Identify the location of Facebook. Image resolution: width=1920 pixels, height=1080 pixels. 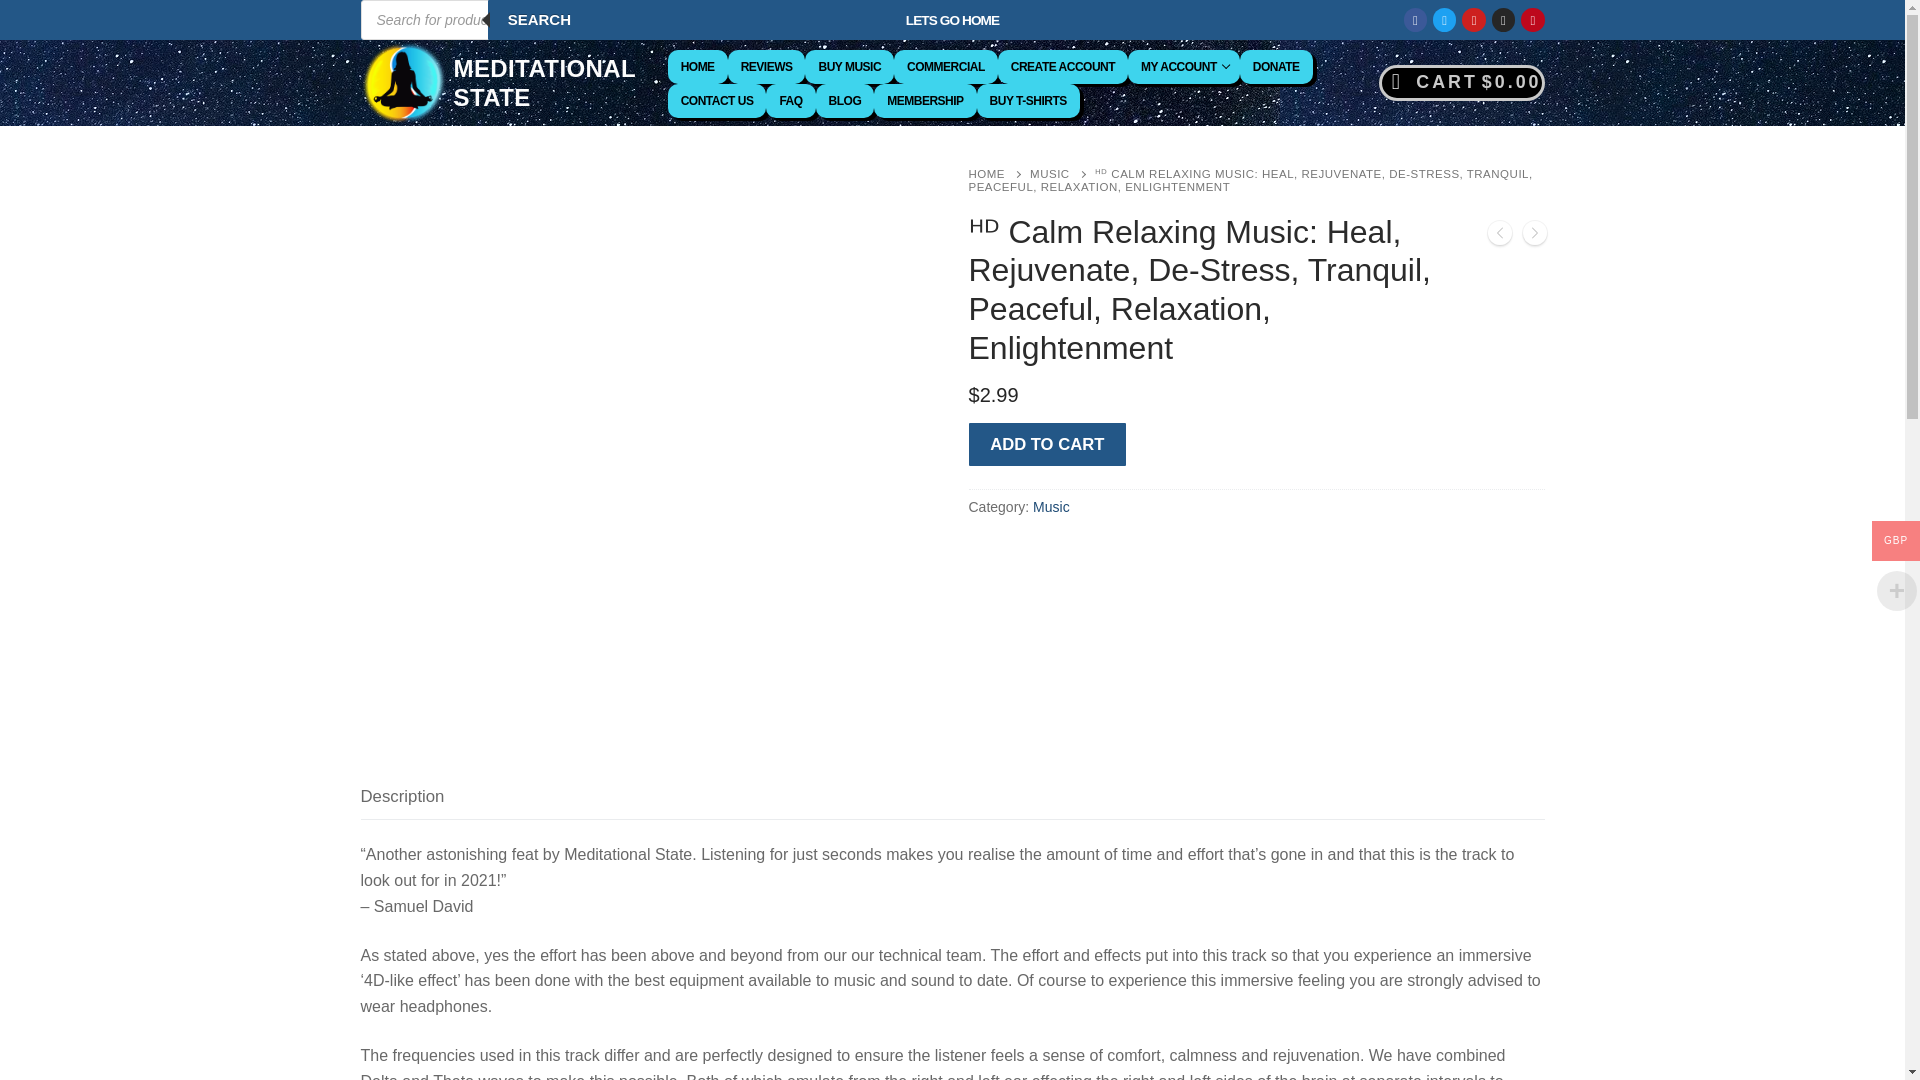
(1416, 20).